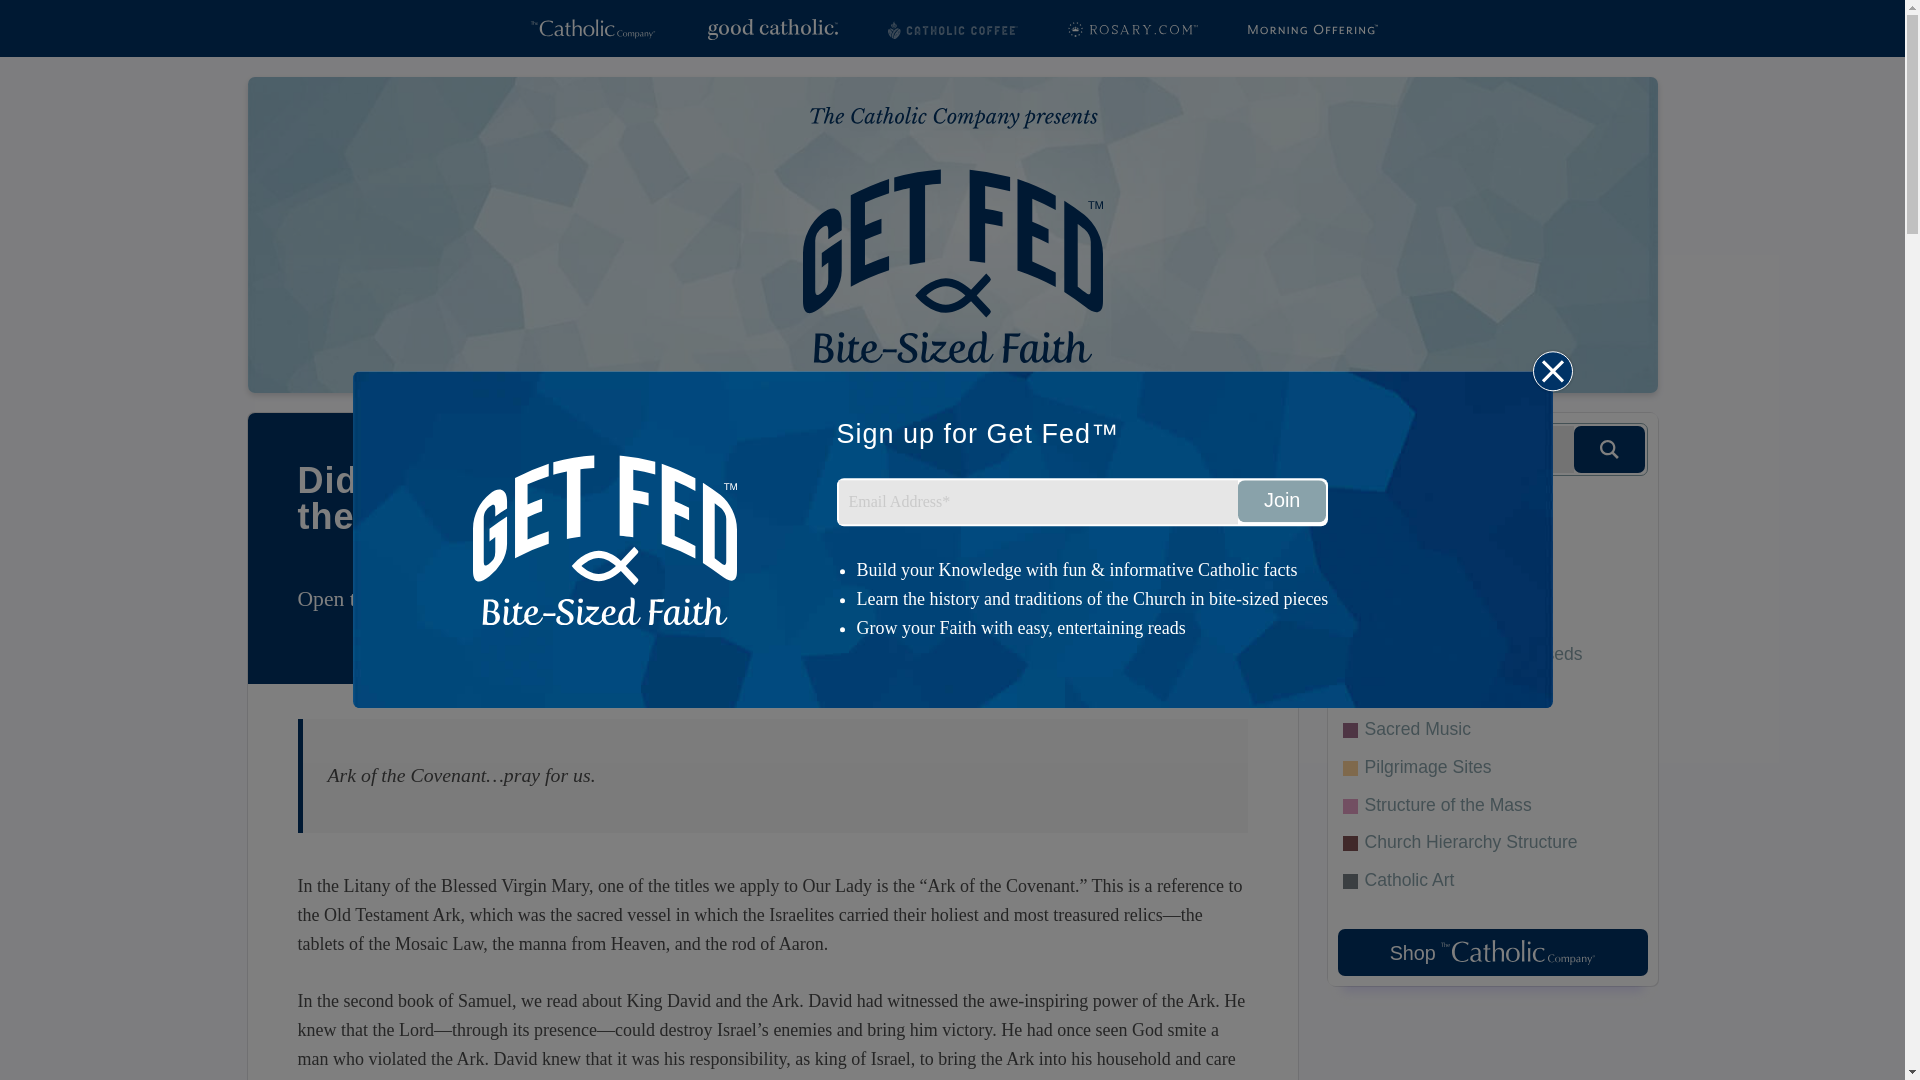 The width and height of the screenshot is (1920, 1080). I want to click on Apologetics, so click(1492, 525).